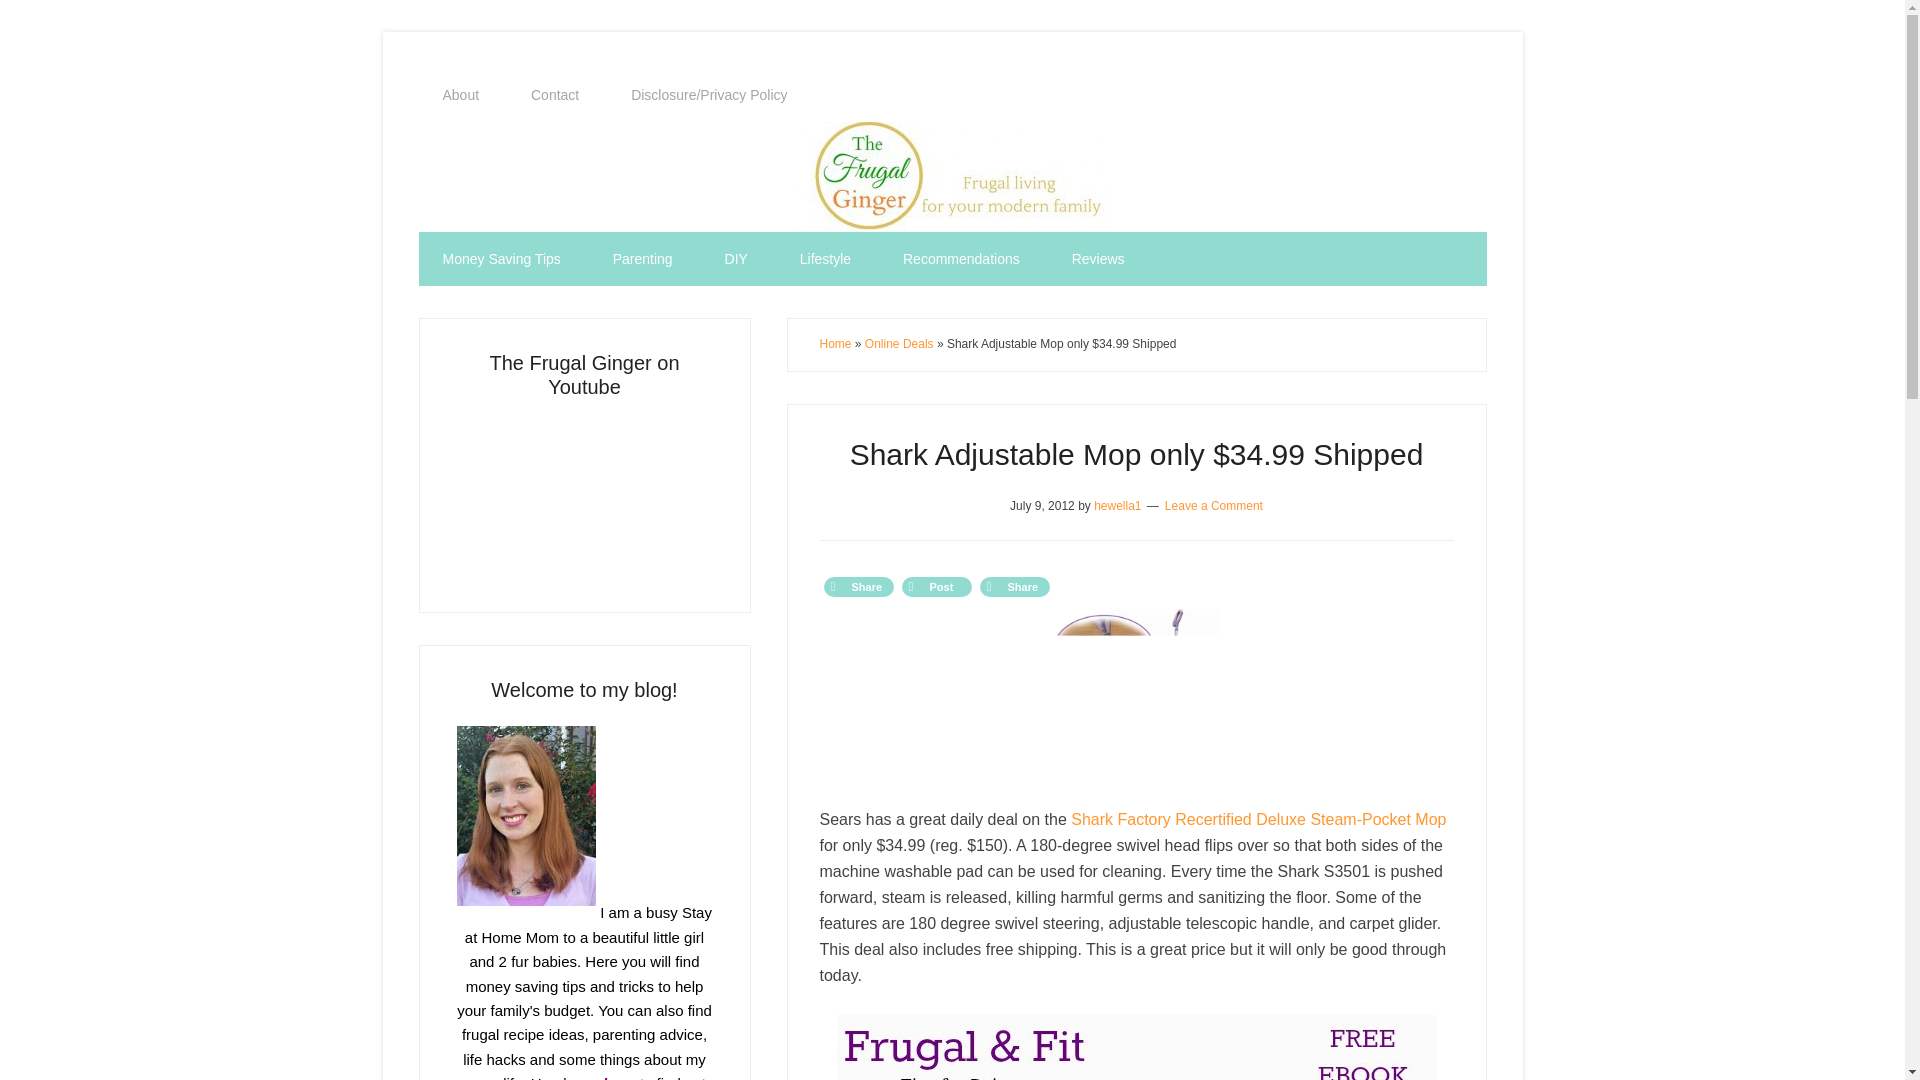 The width and height of the screenshot is (1920, 1080). I want to click on Contact, so click(554, 95).